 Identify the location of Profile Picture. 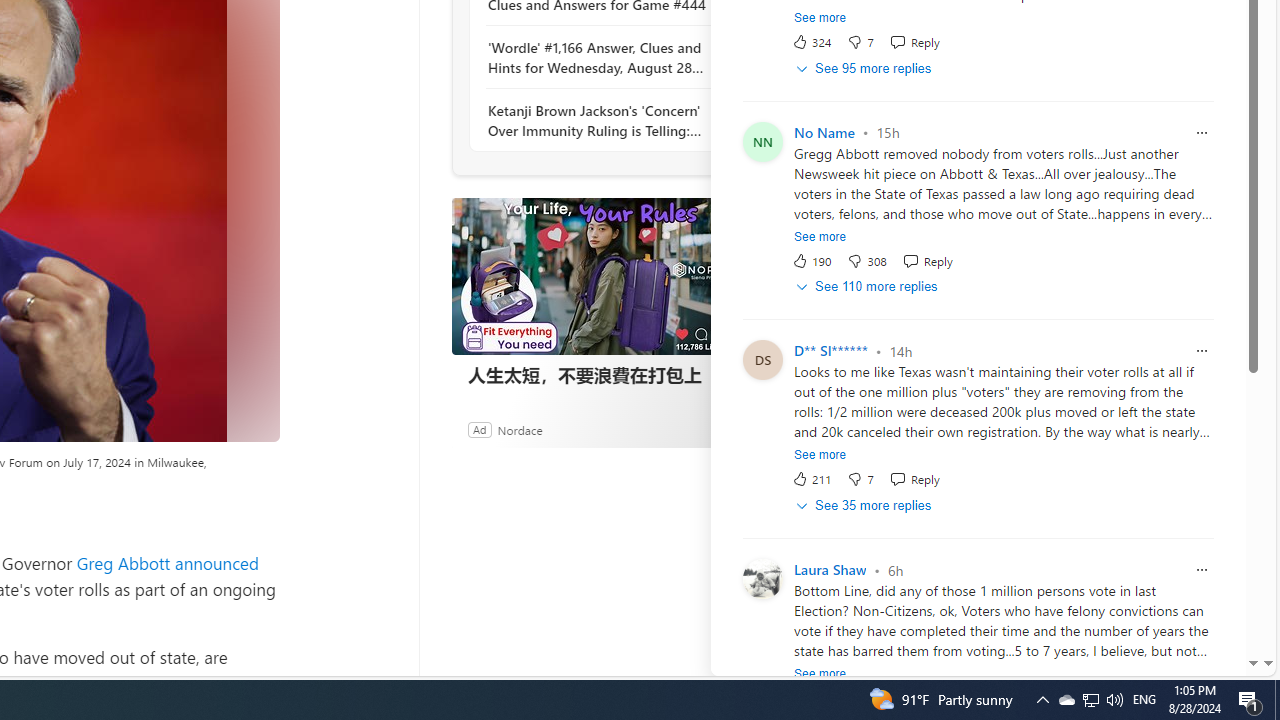
(762, 578).